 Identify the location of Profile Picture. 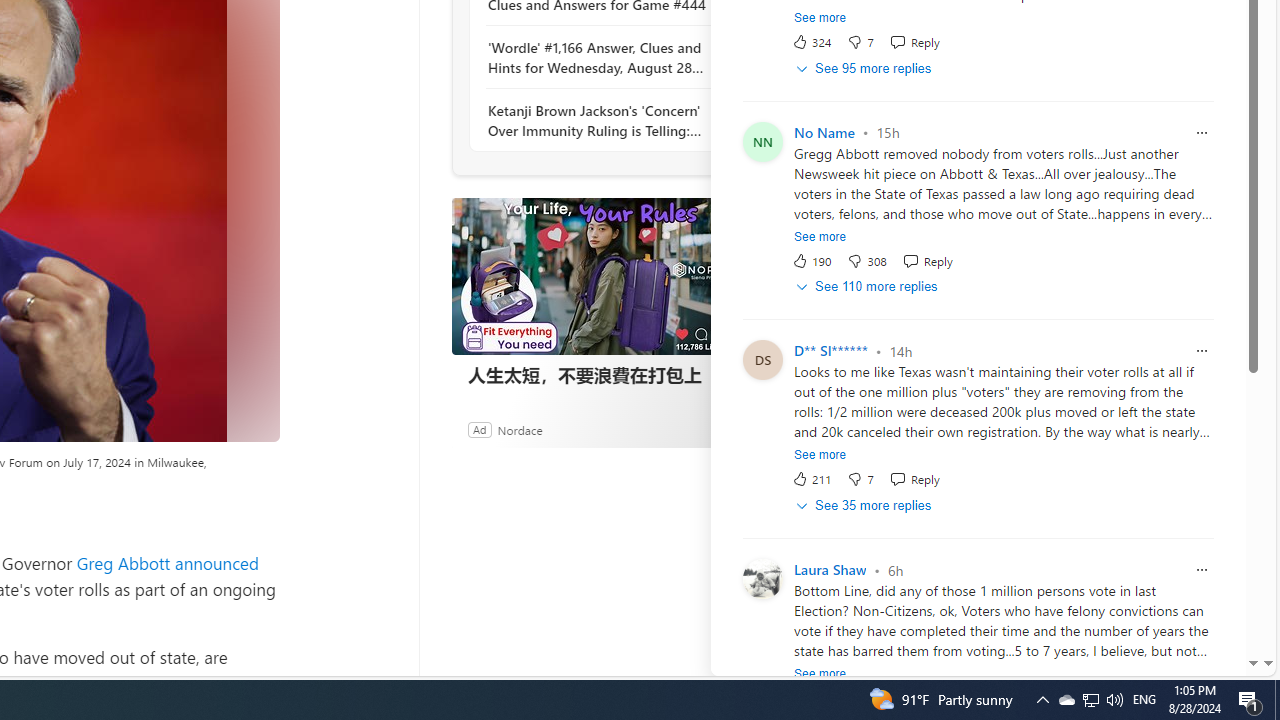
(762, 578).